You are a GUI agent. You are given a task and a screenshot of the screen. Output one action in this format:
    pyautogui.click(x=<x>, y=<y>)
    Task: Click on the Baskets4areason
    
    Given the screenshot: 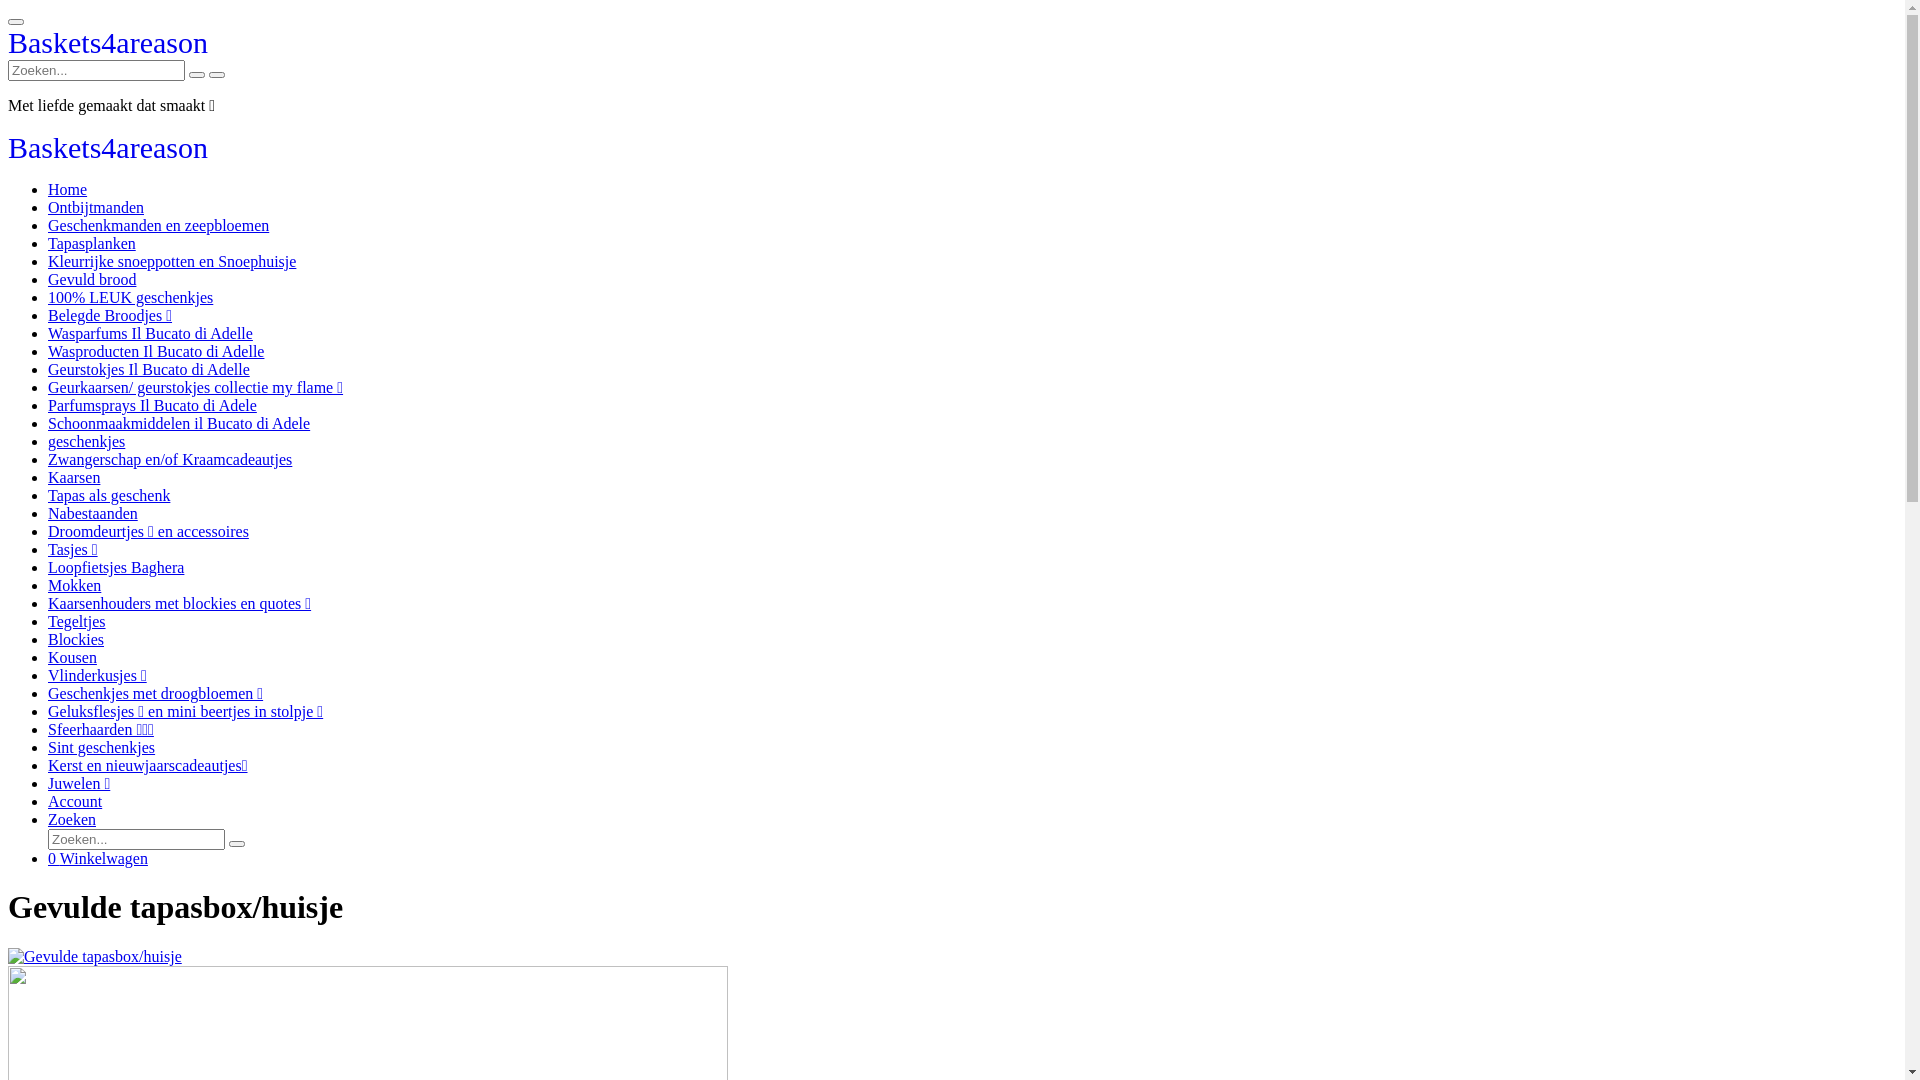 What is the action you would take?
    pyautogui.click(x=108, y=47)
    